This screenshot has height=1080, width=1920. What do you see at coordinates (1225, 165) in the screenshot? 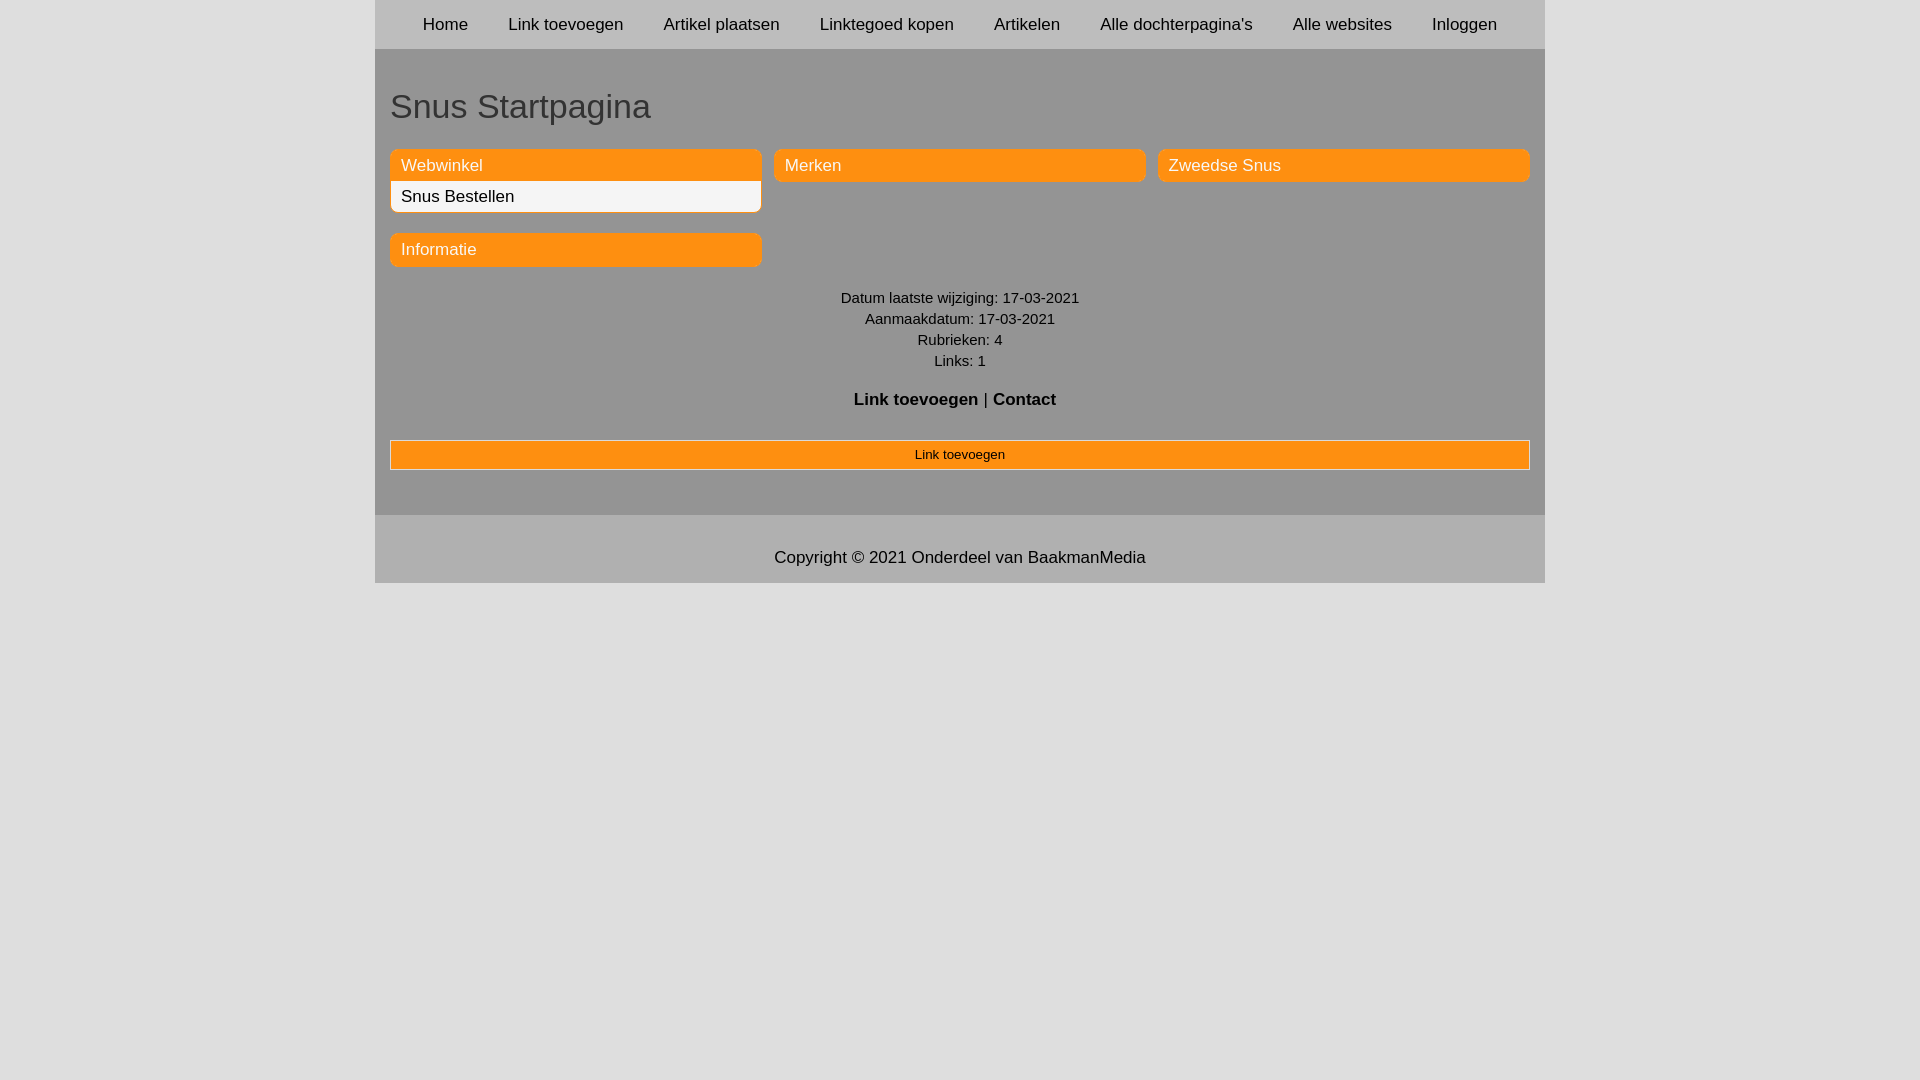
I see `Zweedse Snus` at bounding box center [1225, 165].